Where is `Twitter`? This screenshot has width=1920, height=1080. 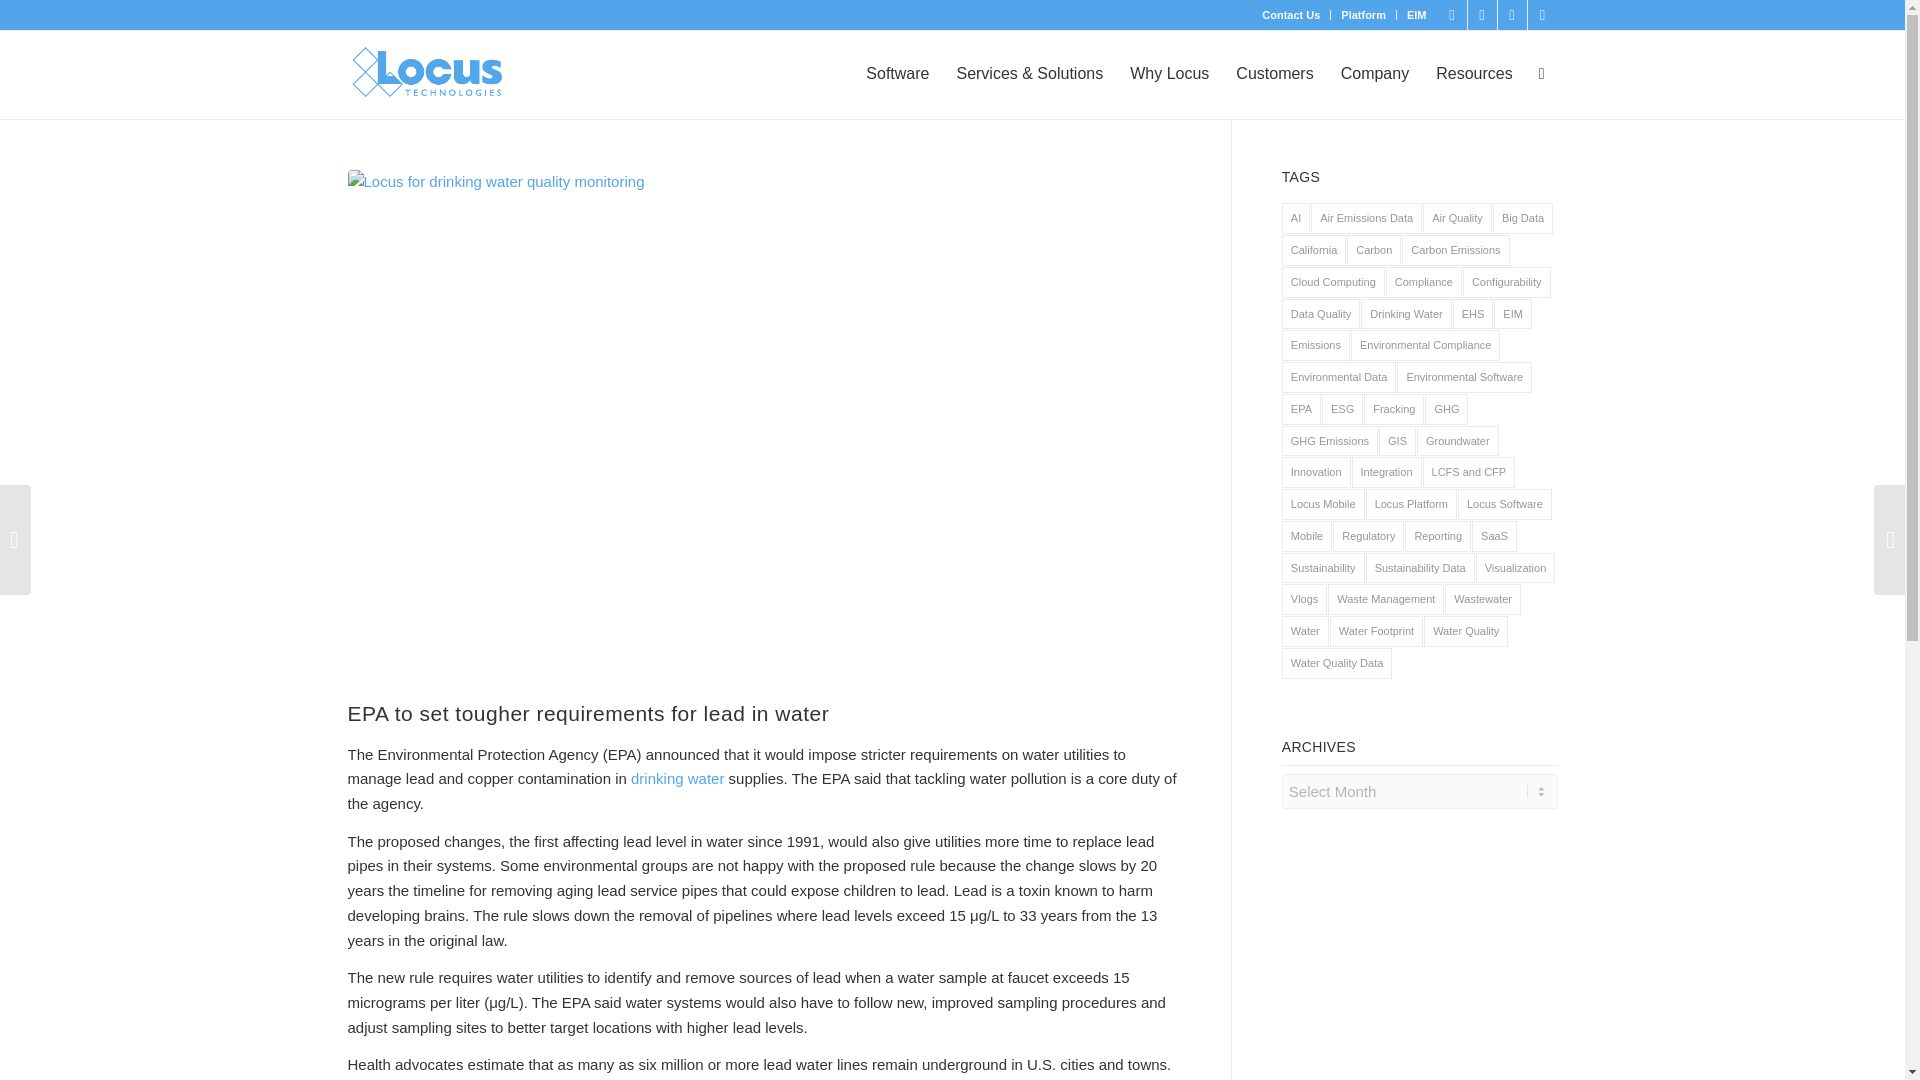 Twitter is located at coordinates (1512, 15).